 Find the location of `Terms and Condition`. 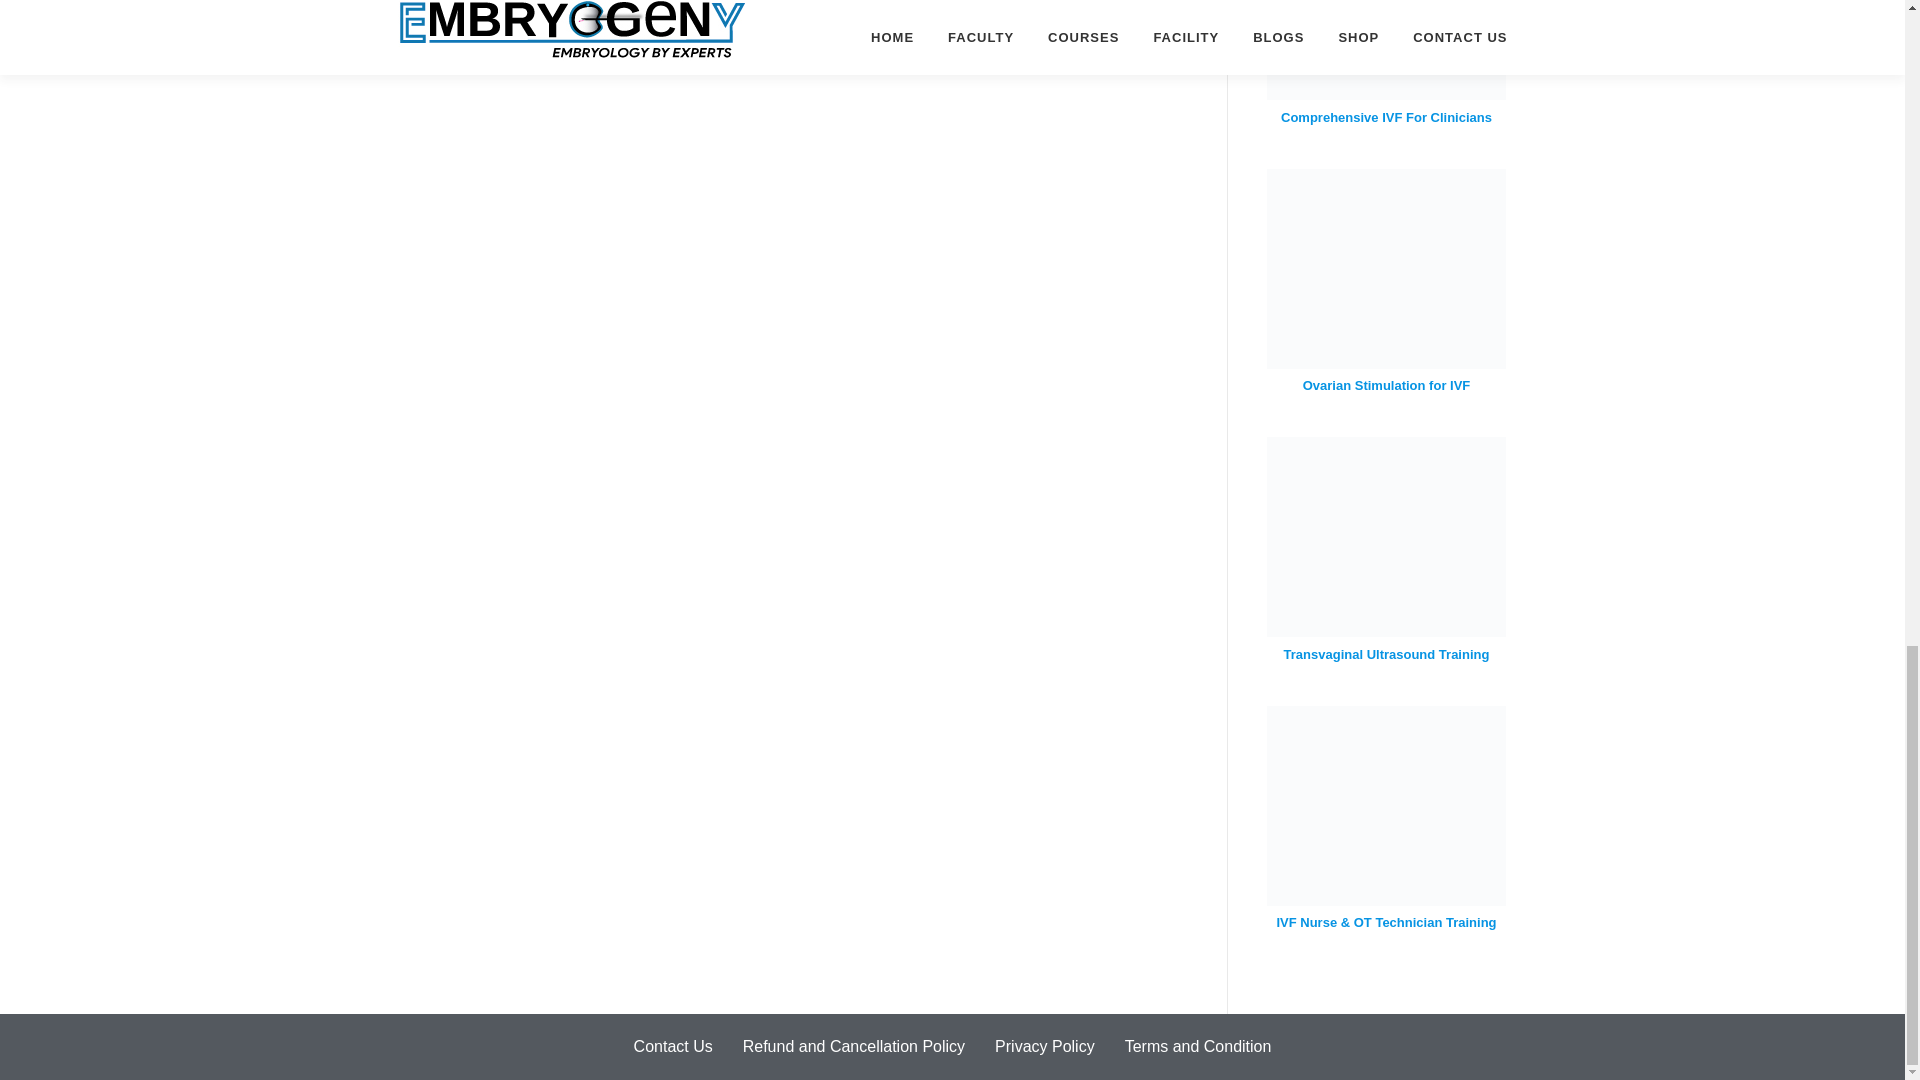

Terms and Condition is located at coordinates (1198, 1046).